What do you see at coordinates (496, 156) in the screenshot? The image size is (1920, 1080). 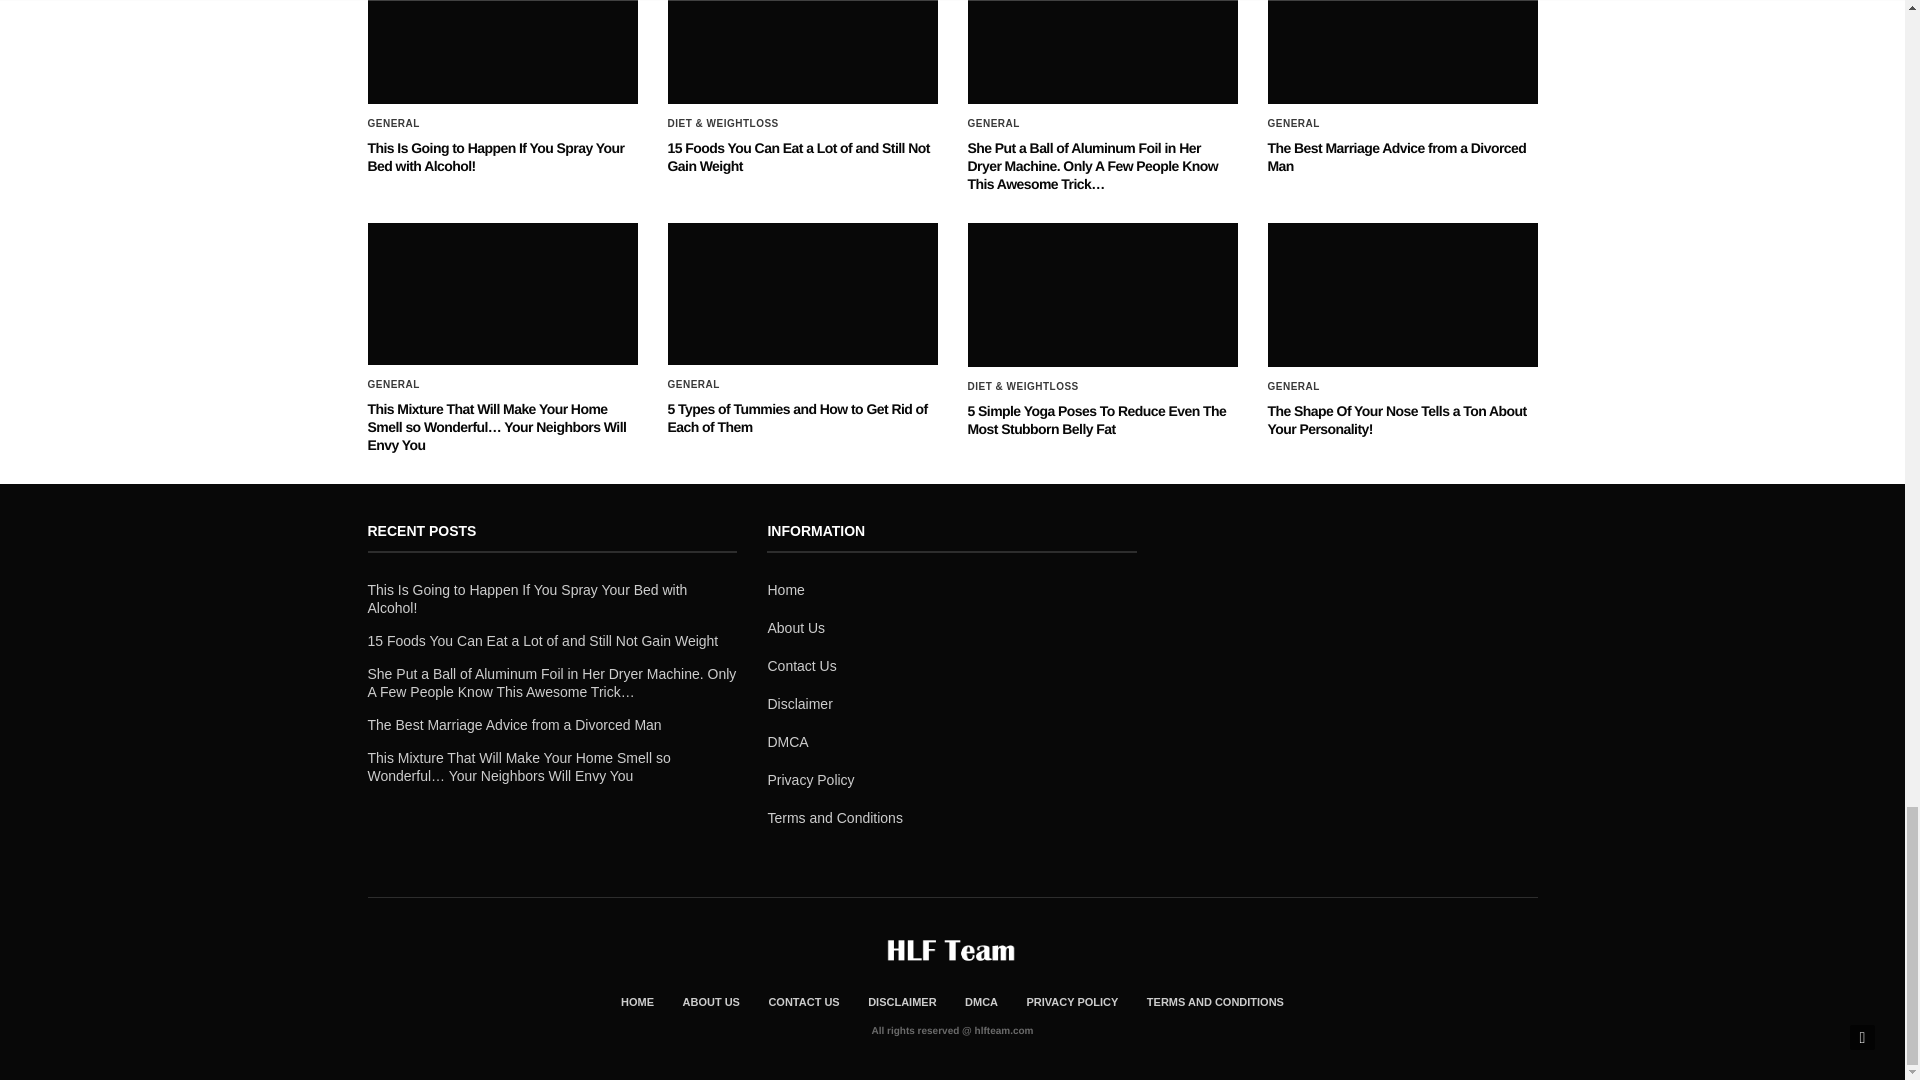 I see `This Is Going to Happen If You Spray Your Bed with Alcohol!` at bounding box center [496, 156].